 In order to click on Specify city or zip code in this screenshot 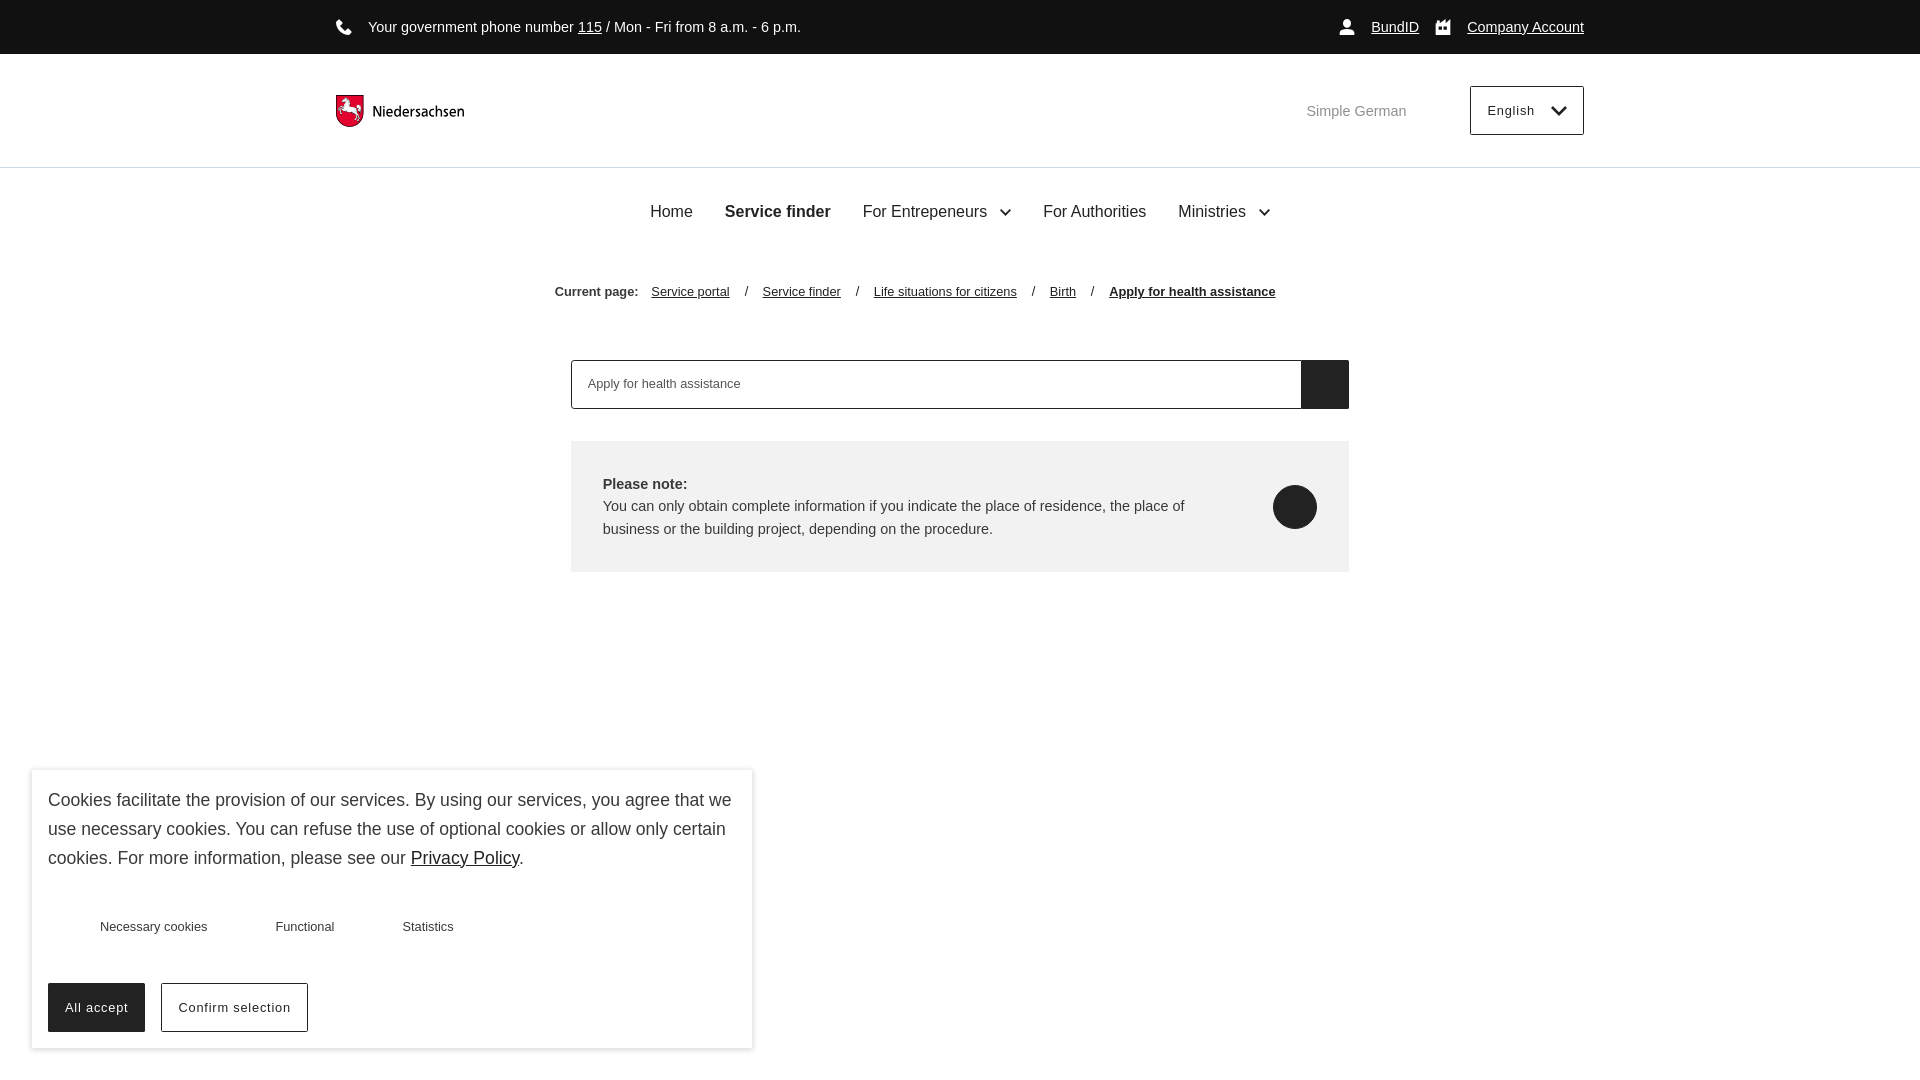, I will do `click(1294, 506)`.